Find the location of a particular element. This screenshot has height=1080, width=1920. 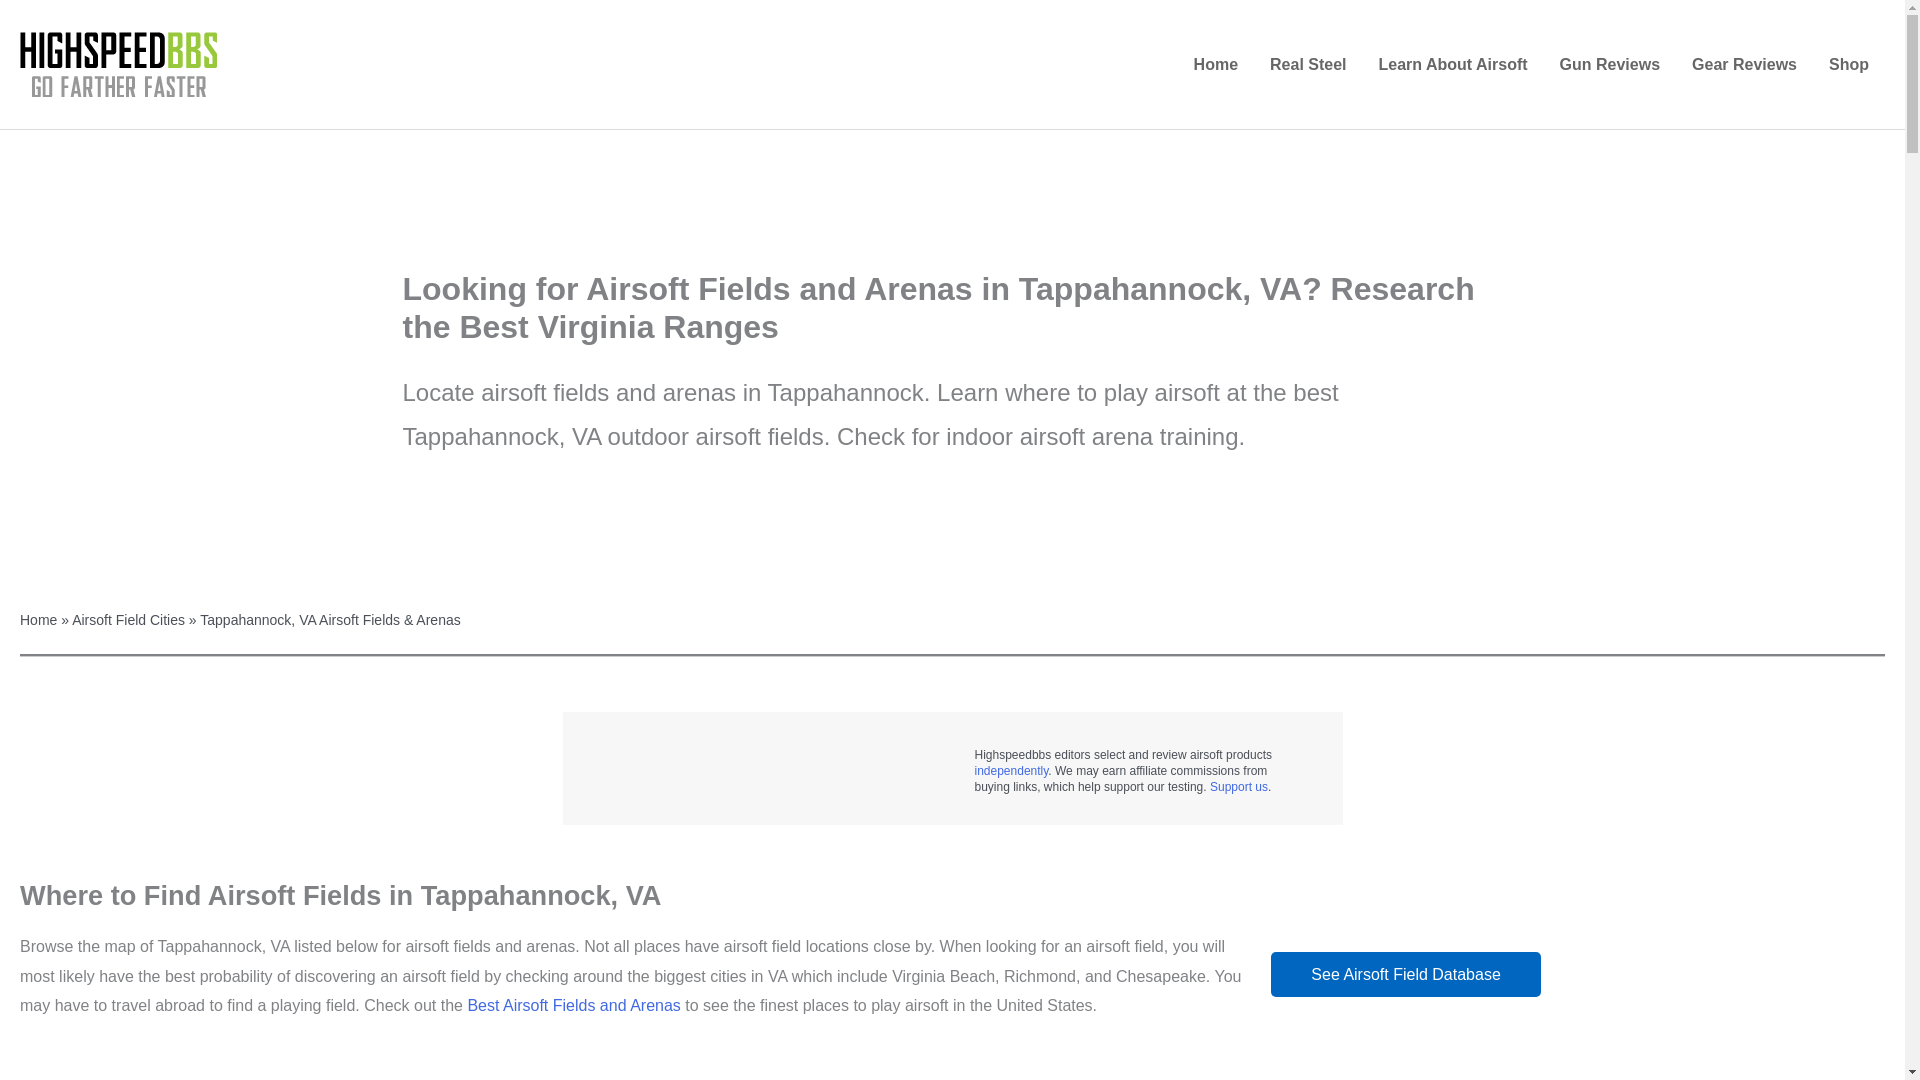

Learn About Airsoft is located at coordinates (1453, 65).